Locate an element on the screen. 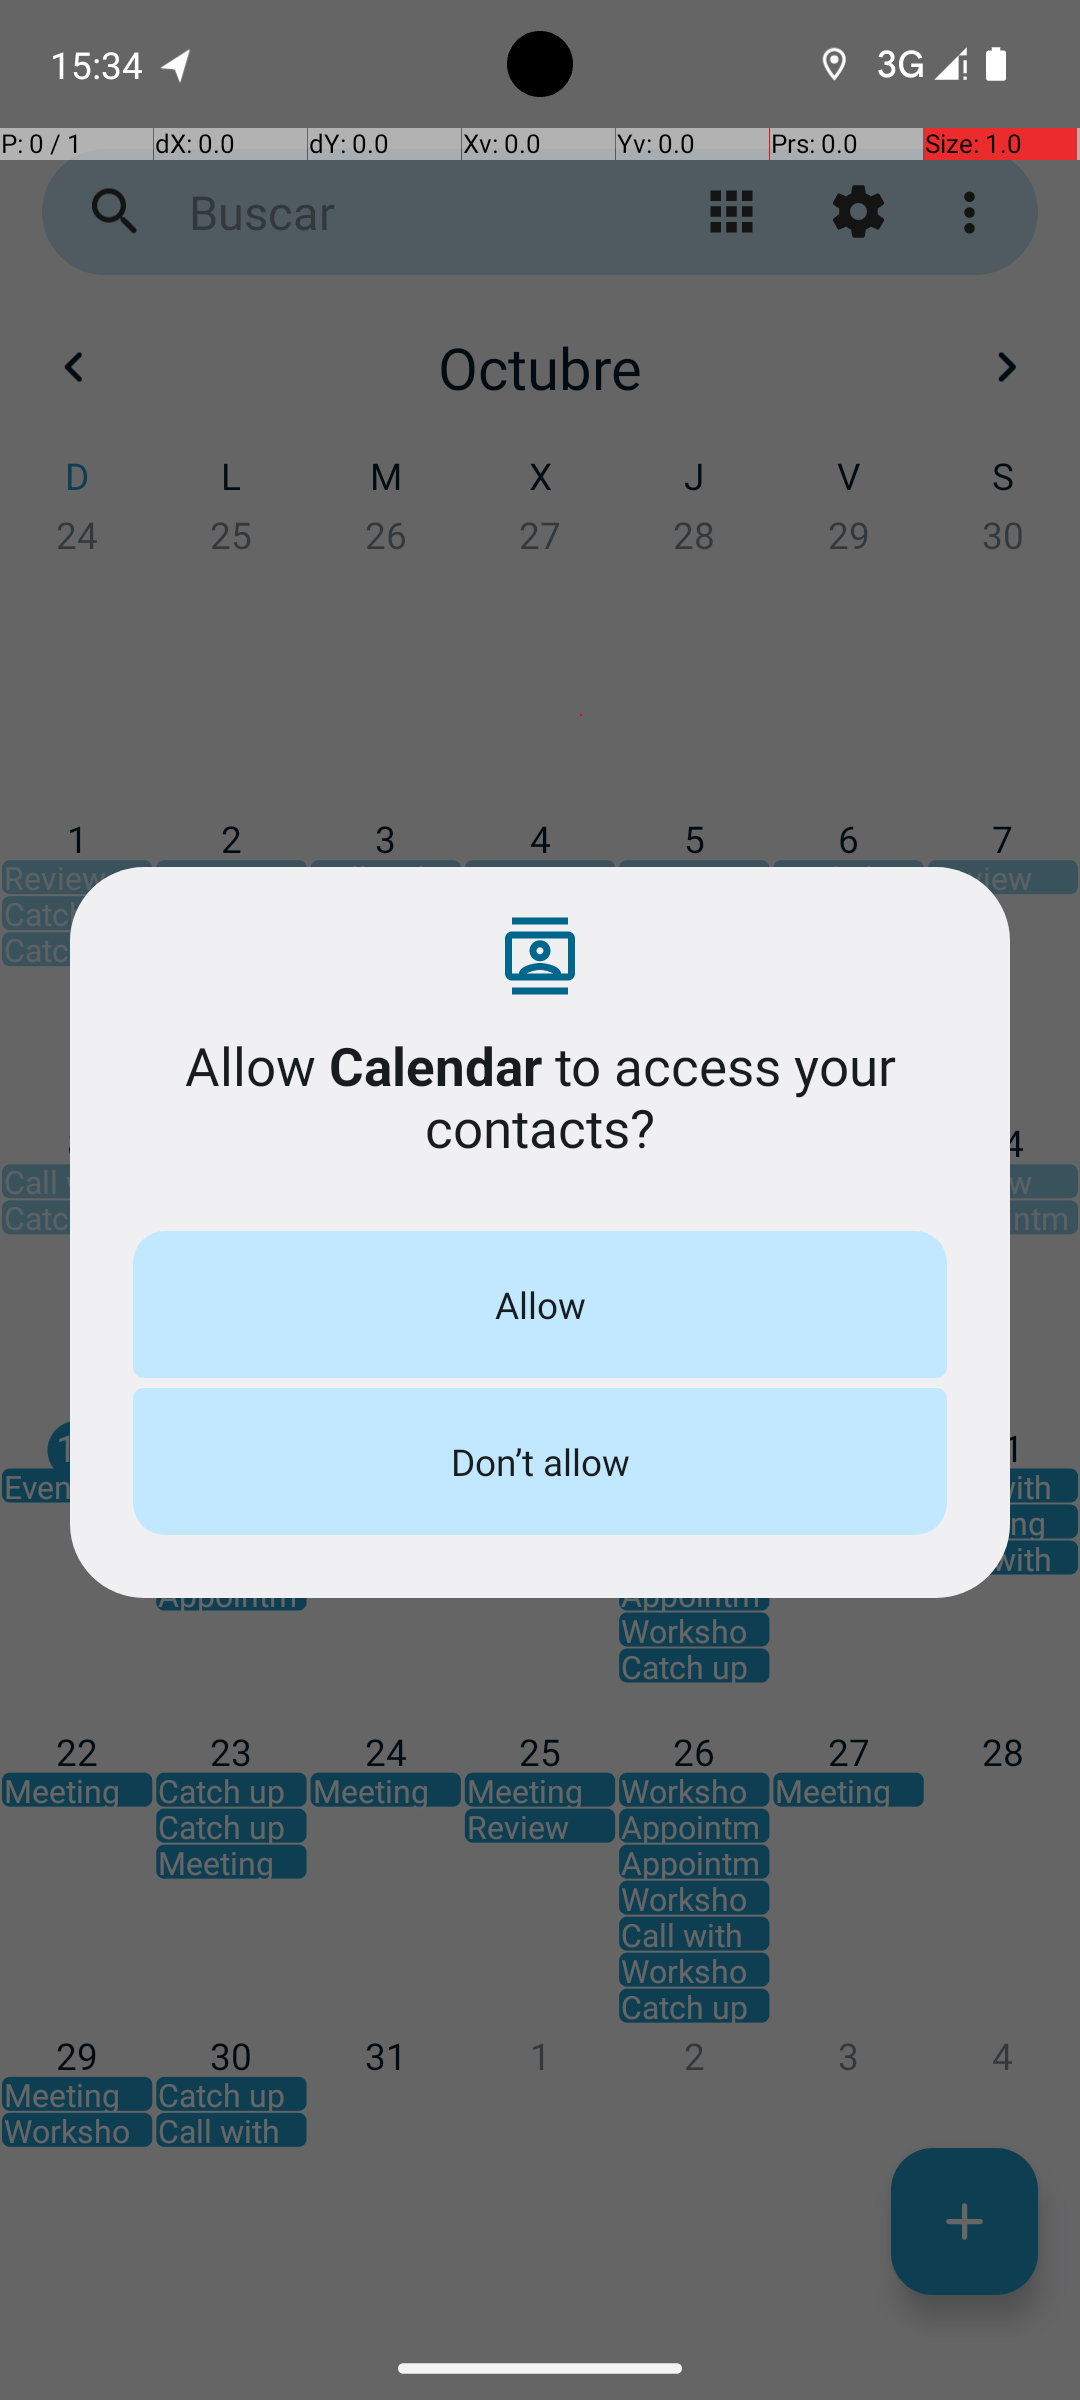  Don’t allow is located at coordinates (540, 1461).